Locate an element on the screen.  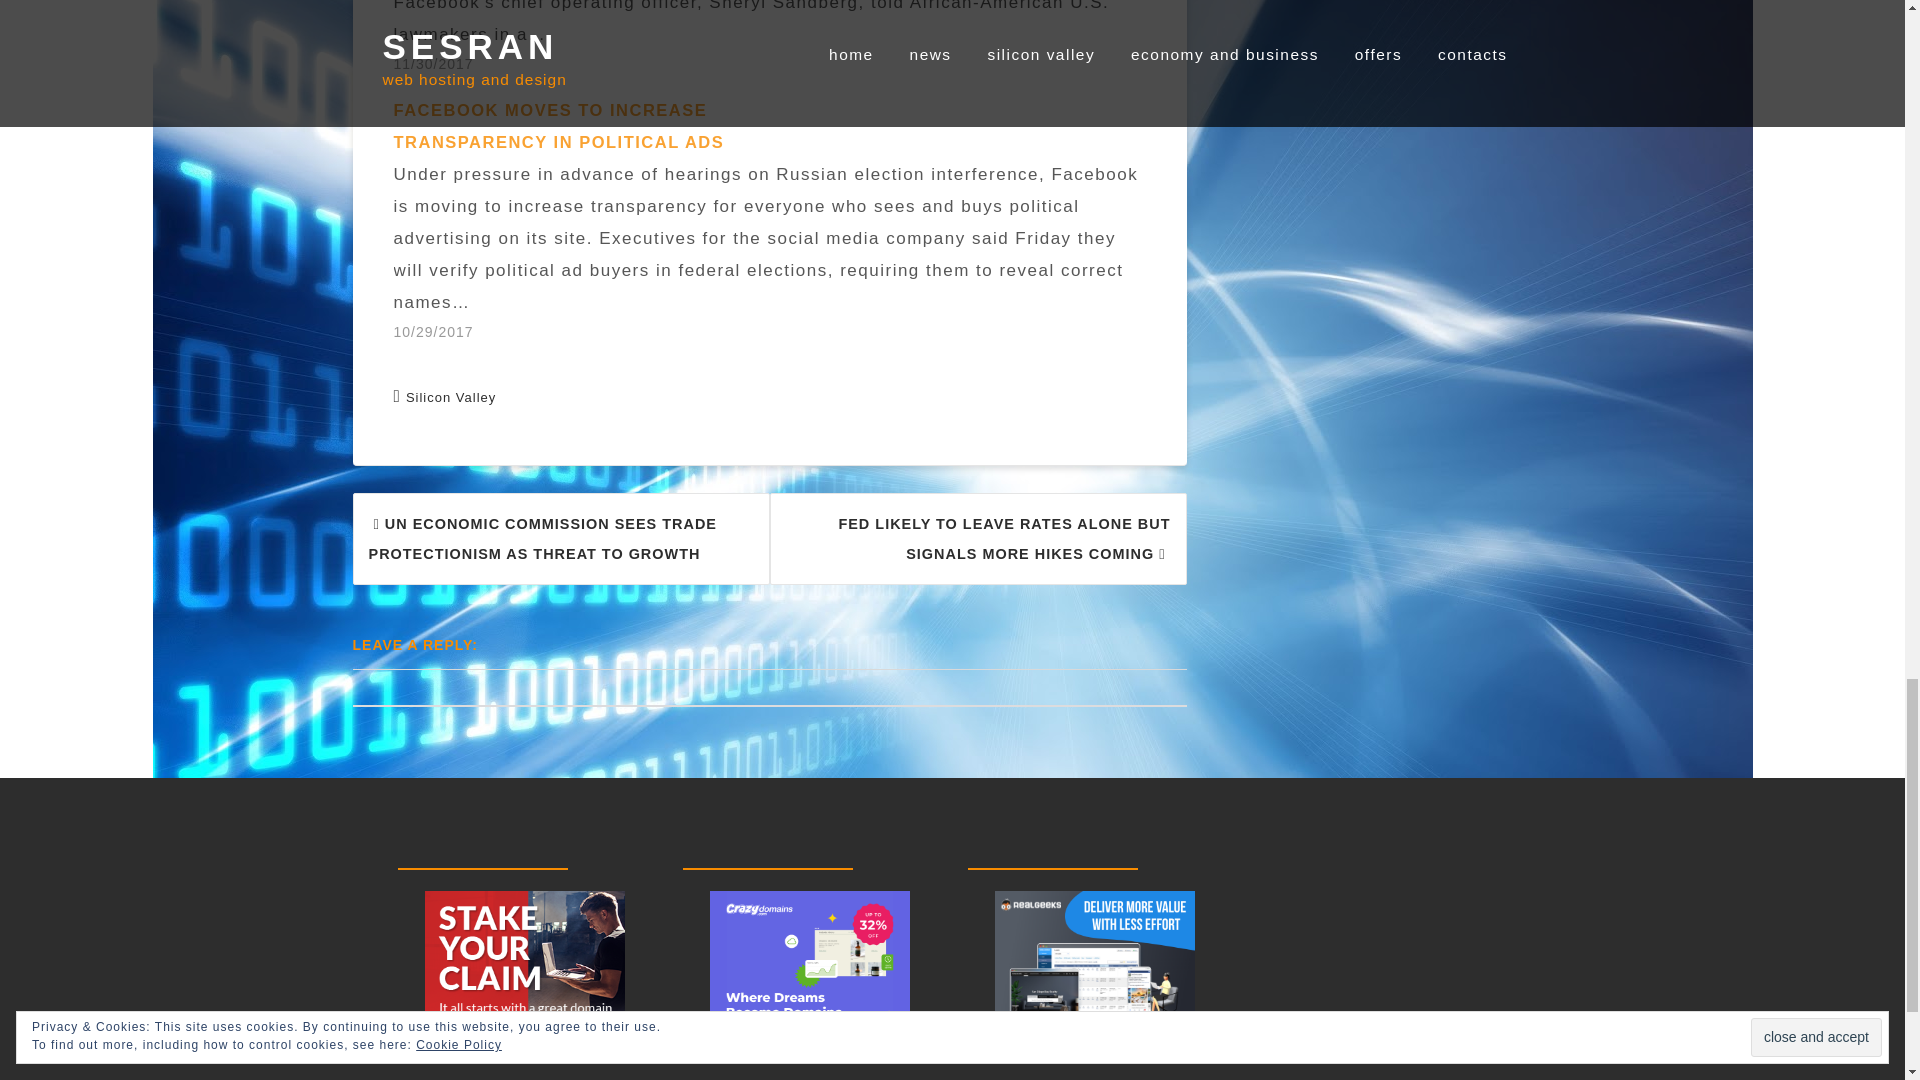
Facebook Moves to Increase Transparency in Political Ads is located at coordinates (559, 126).